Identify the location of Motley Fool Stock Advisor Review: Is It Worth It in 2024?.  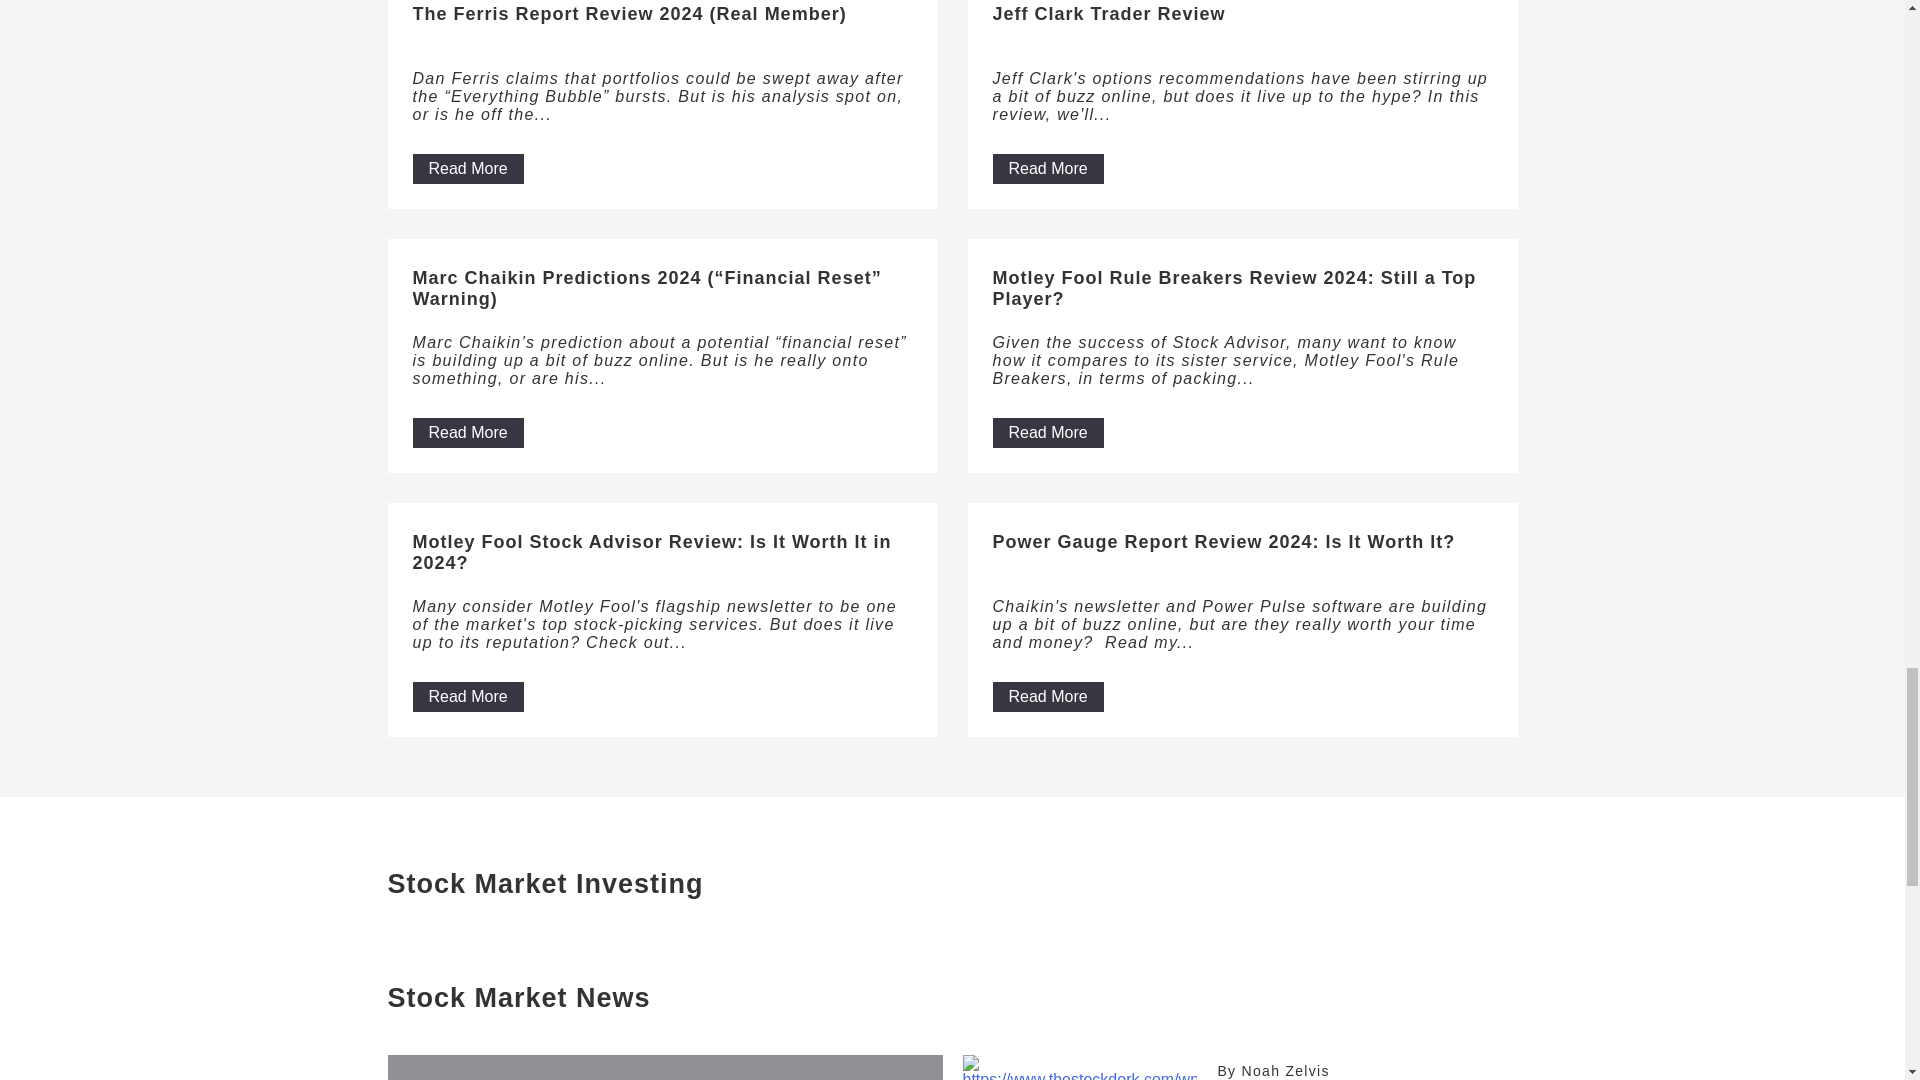
(662, 559).